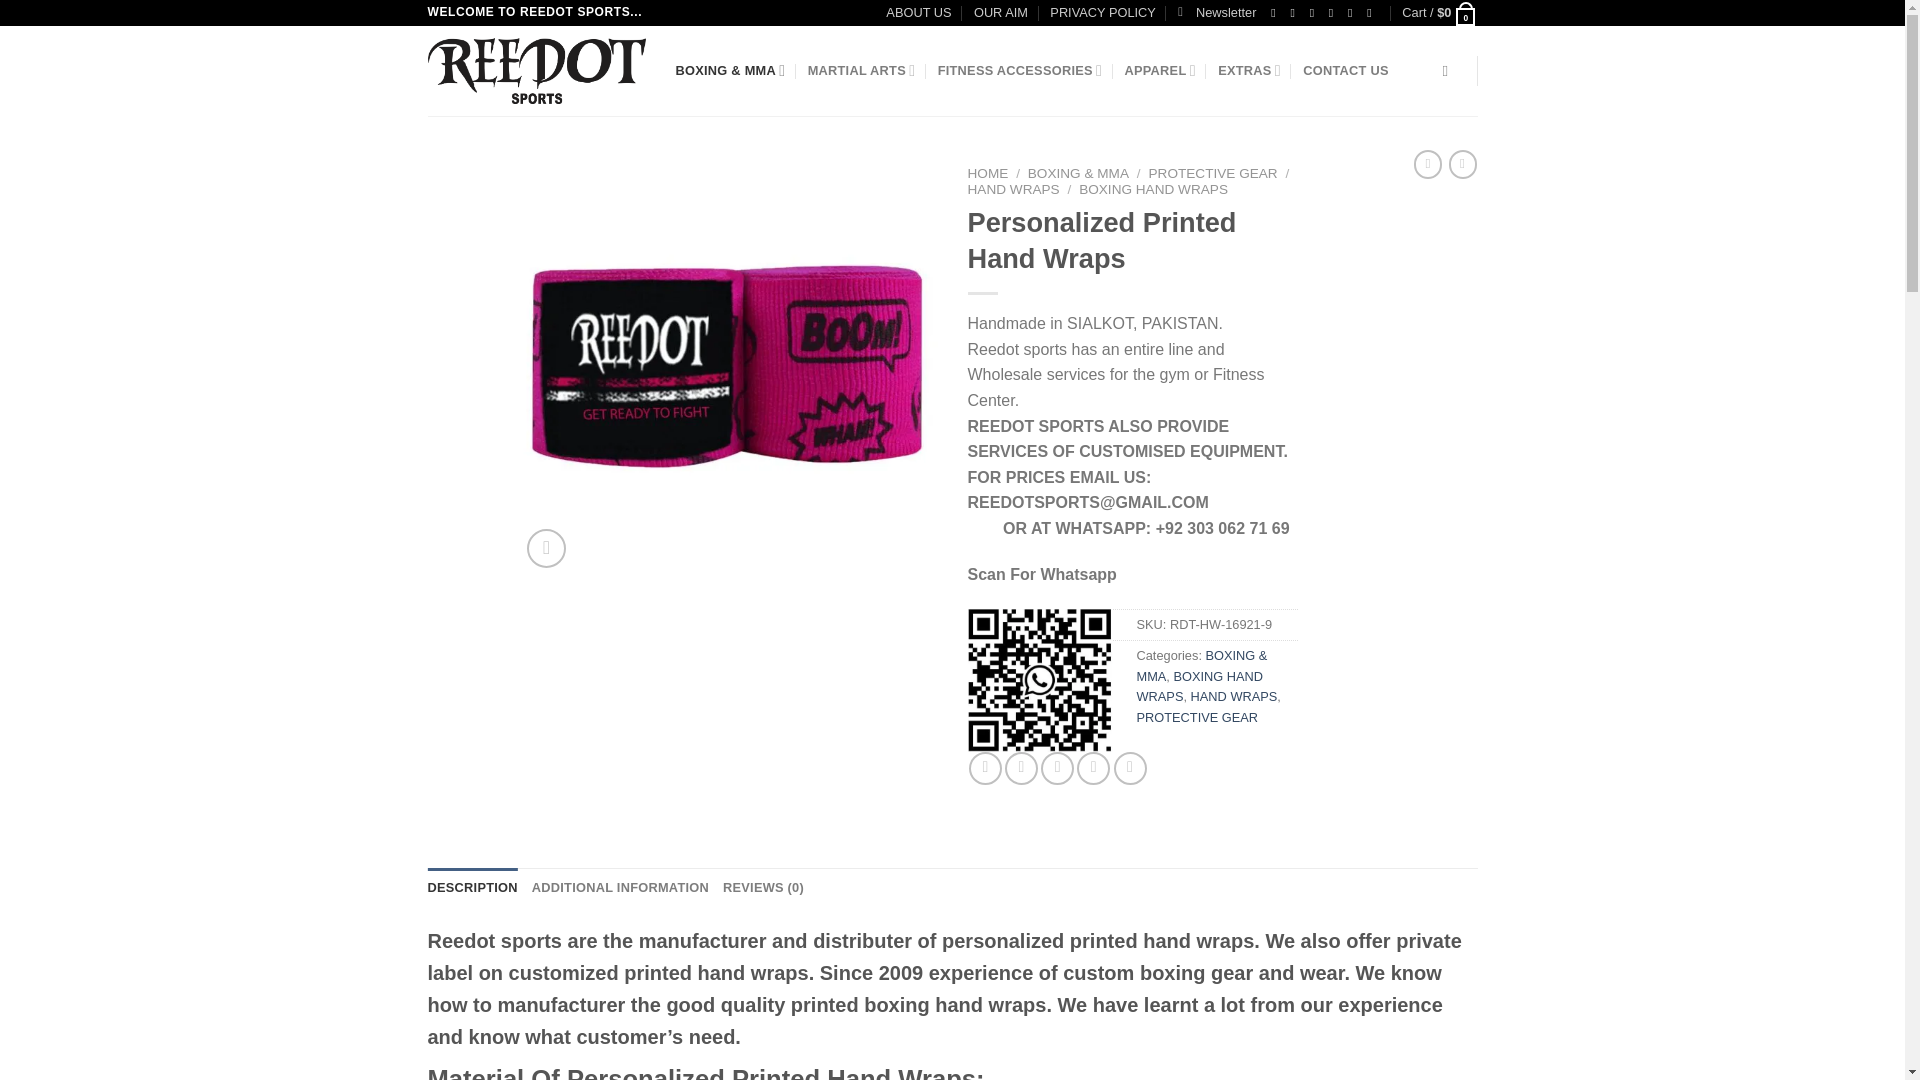 Image resolution: width=1920 pixels, height=1080 pixels. Describe the element at coordinates (1216, 12) in the screenshot. I see `Sign up for Newsletter` at that location.